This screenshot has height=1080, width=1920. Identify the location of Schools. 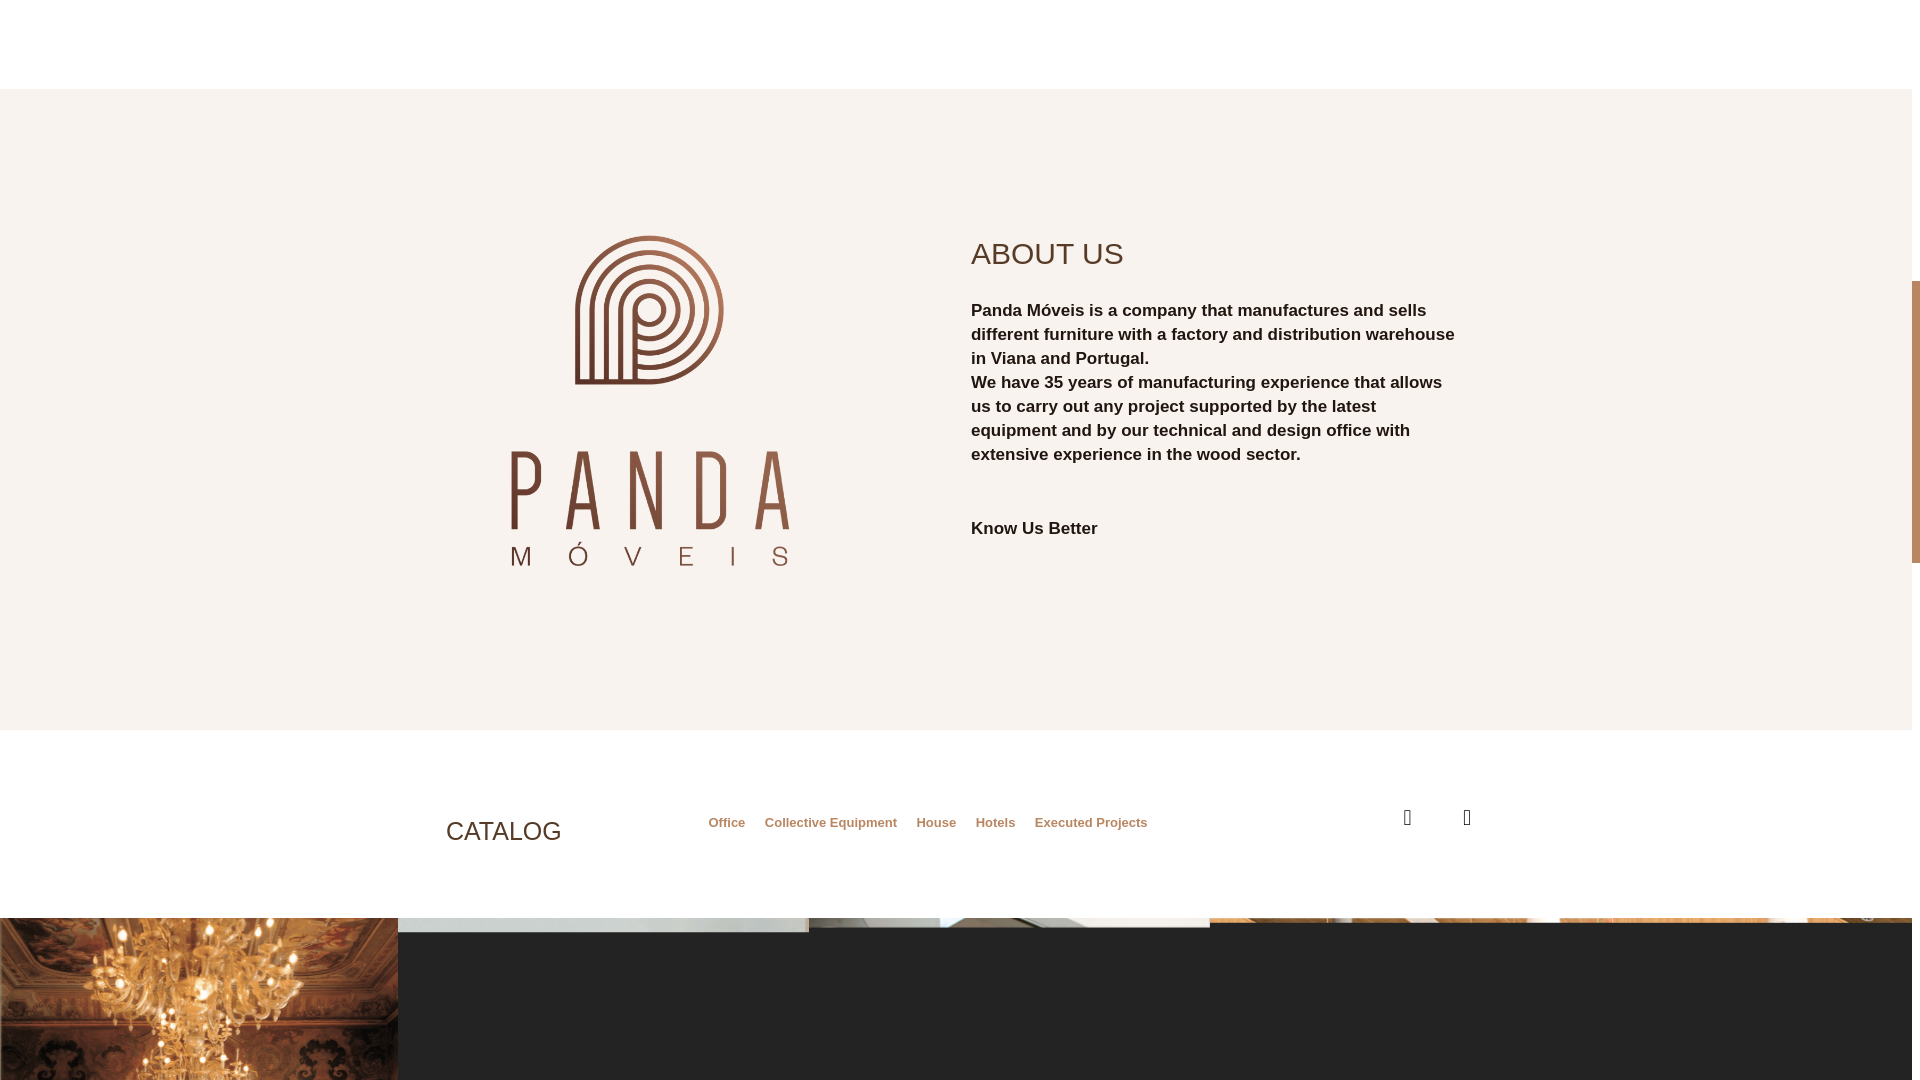
(1410, 999).